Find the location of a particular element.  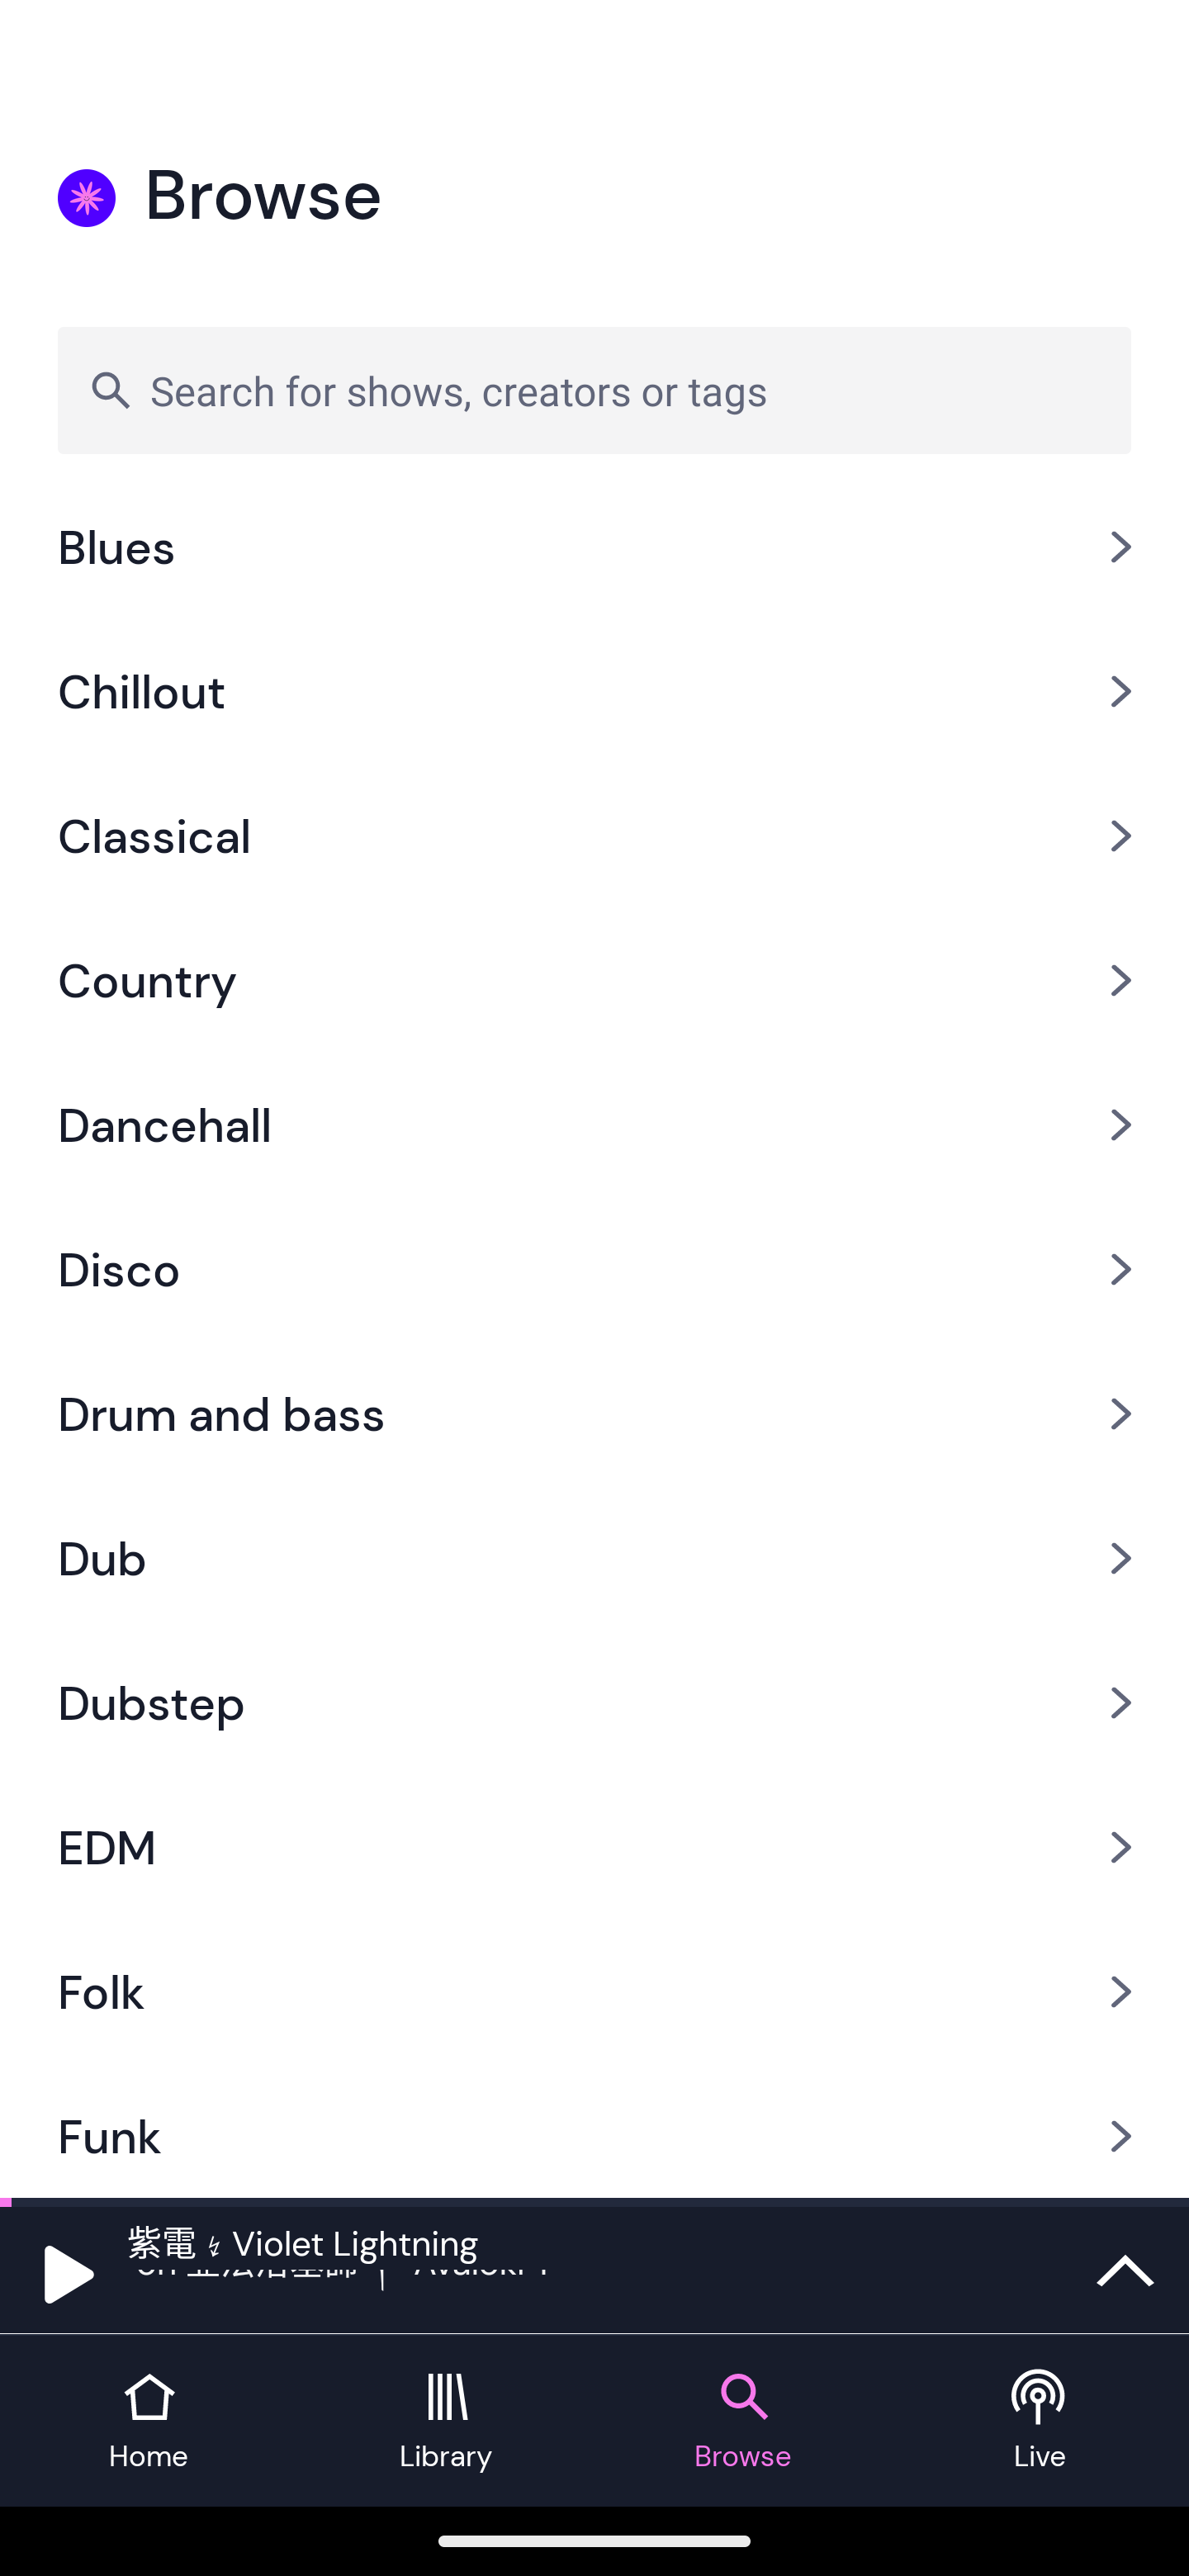

Dub is located at coordinates (594, 1558).